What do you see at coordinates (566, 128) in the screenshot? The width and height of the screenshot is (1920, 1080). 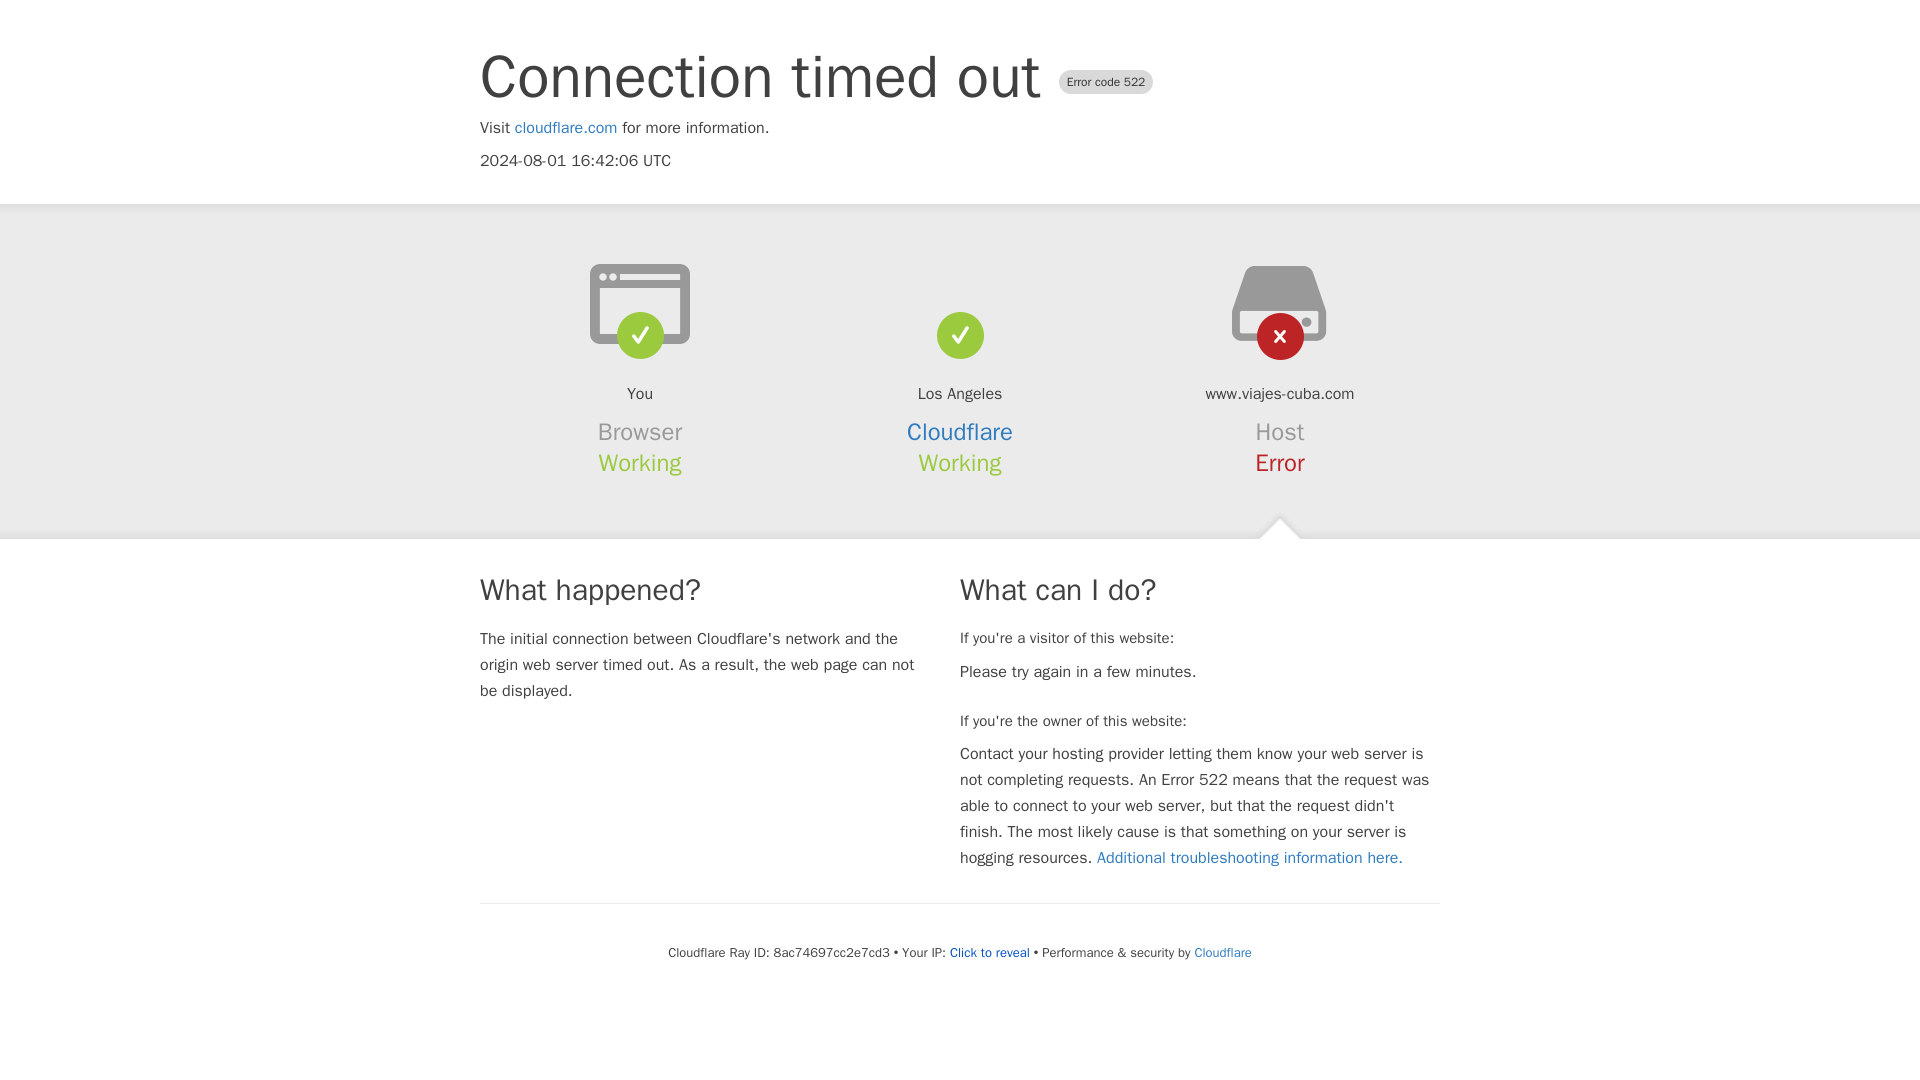 I see `cloudflare.com` at bounding box center [566, 128].